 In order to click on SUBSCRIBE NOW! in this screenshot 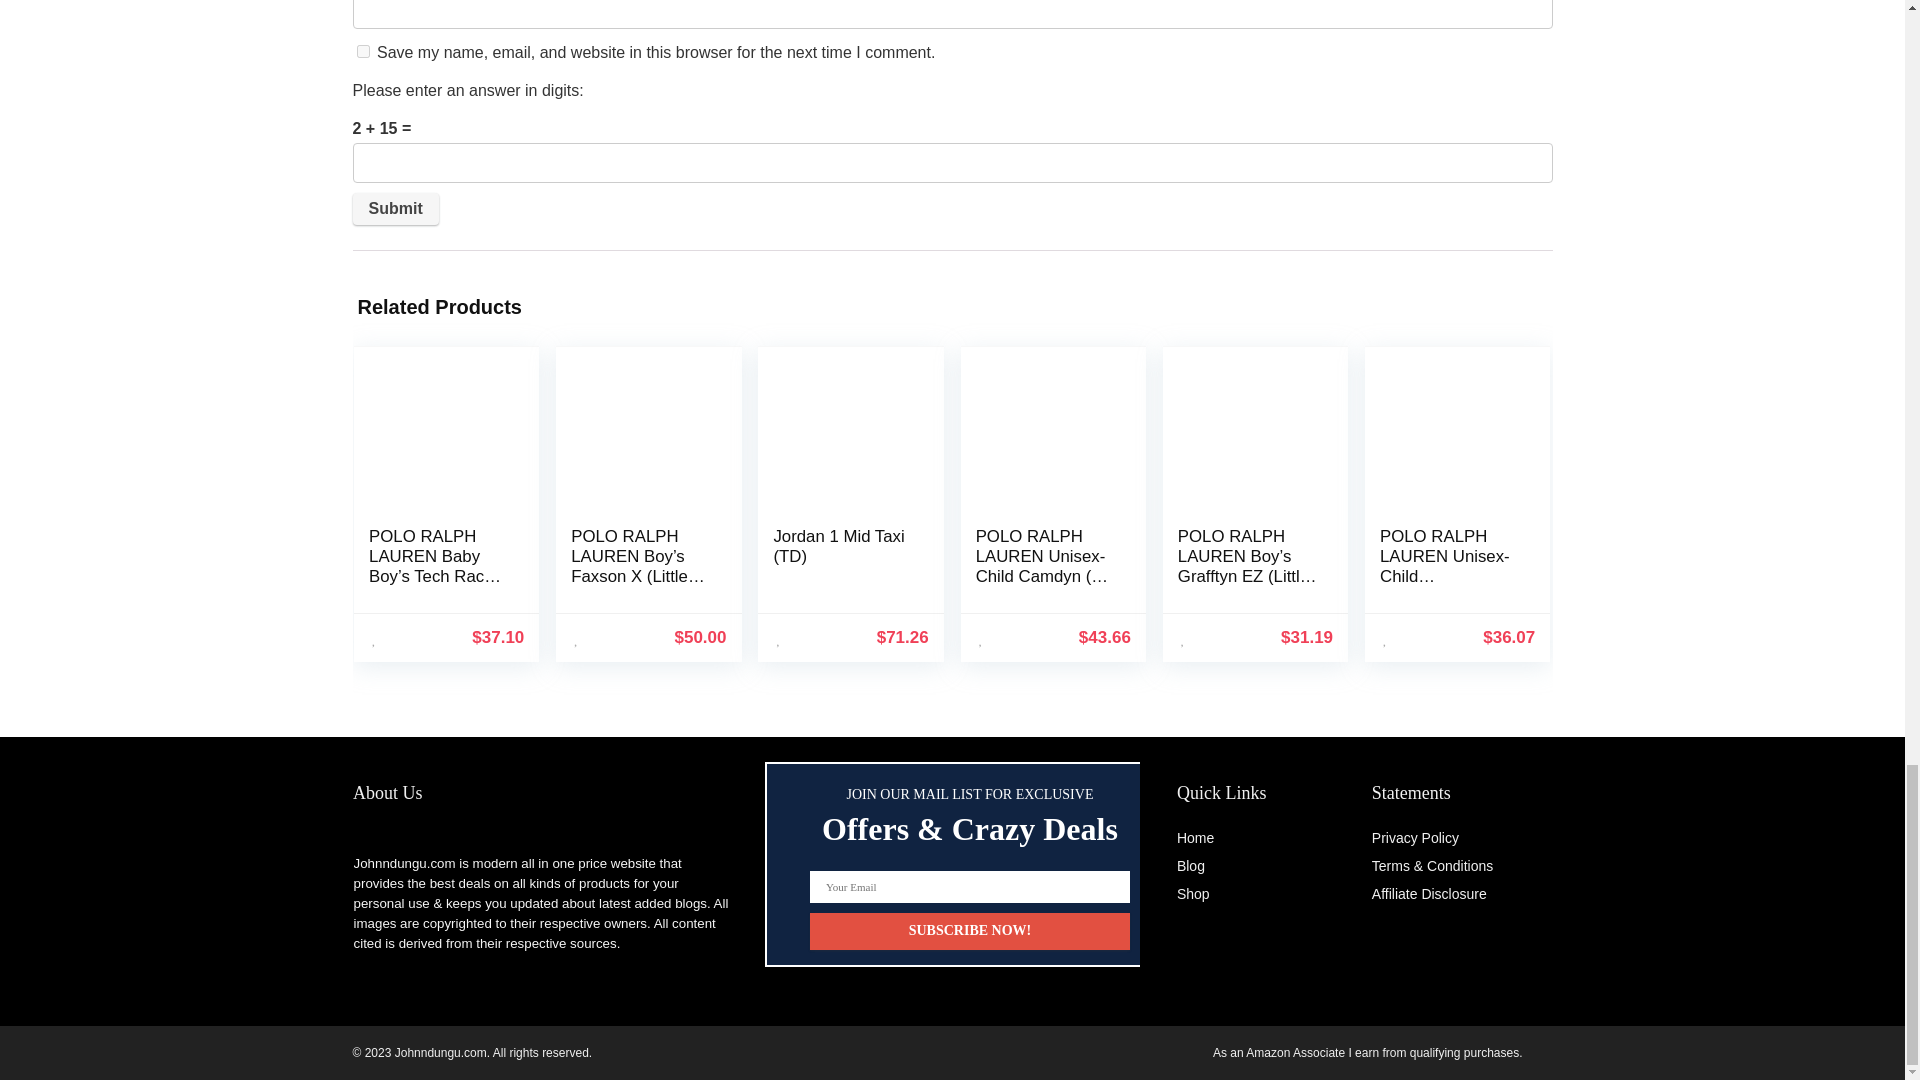, I will do `click(970, 931)`.